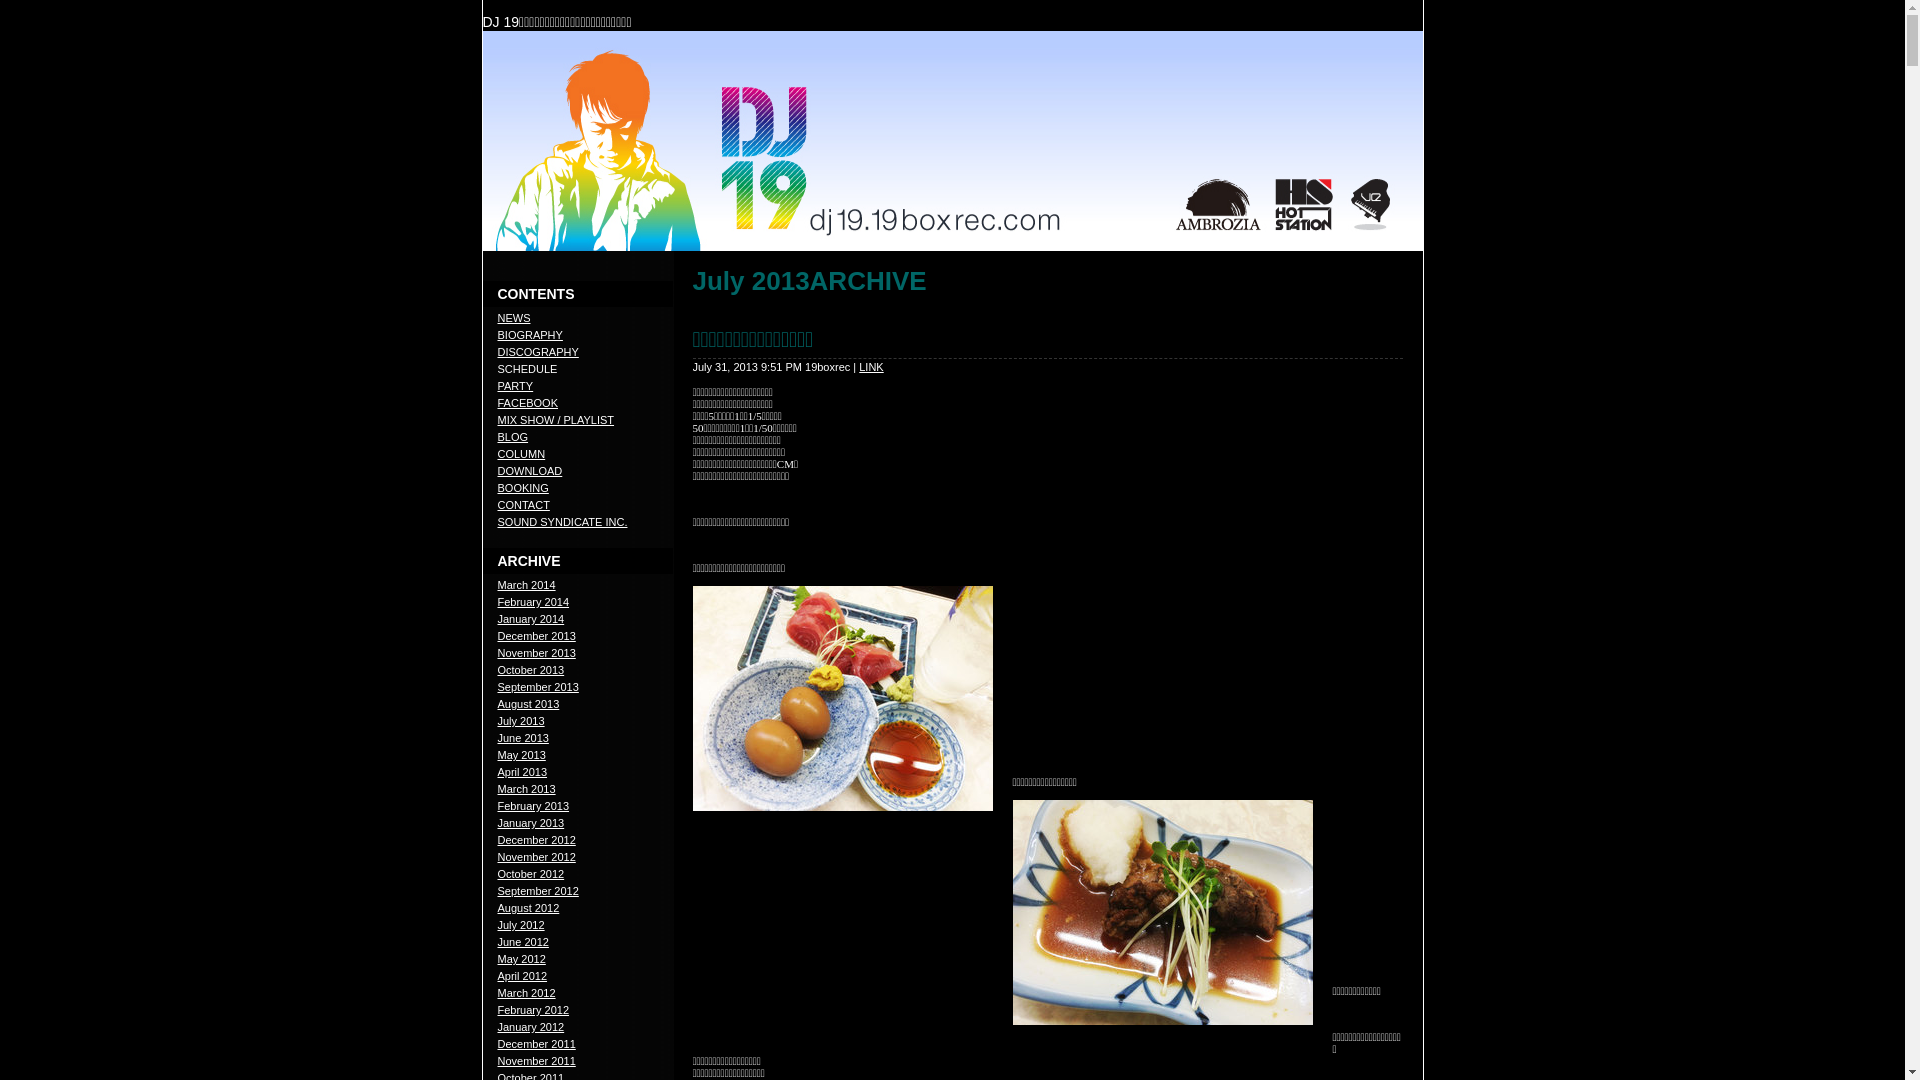  What do you see at coordinates (524, 738) in the screenshot?
I see `June 2013` at bounding box center [524, 738].